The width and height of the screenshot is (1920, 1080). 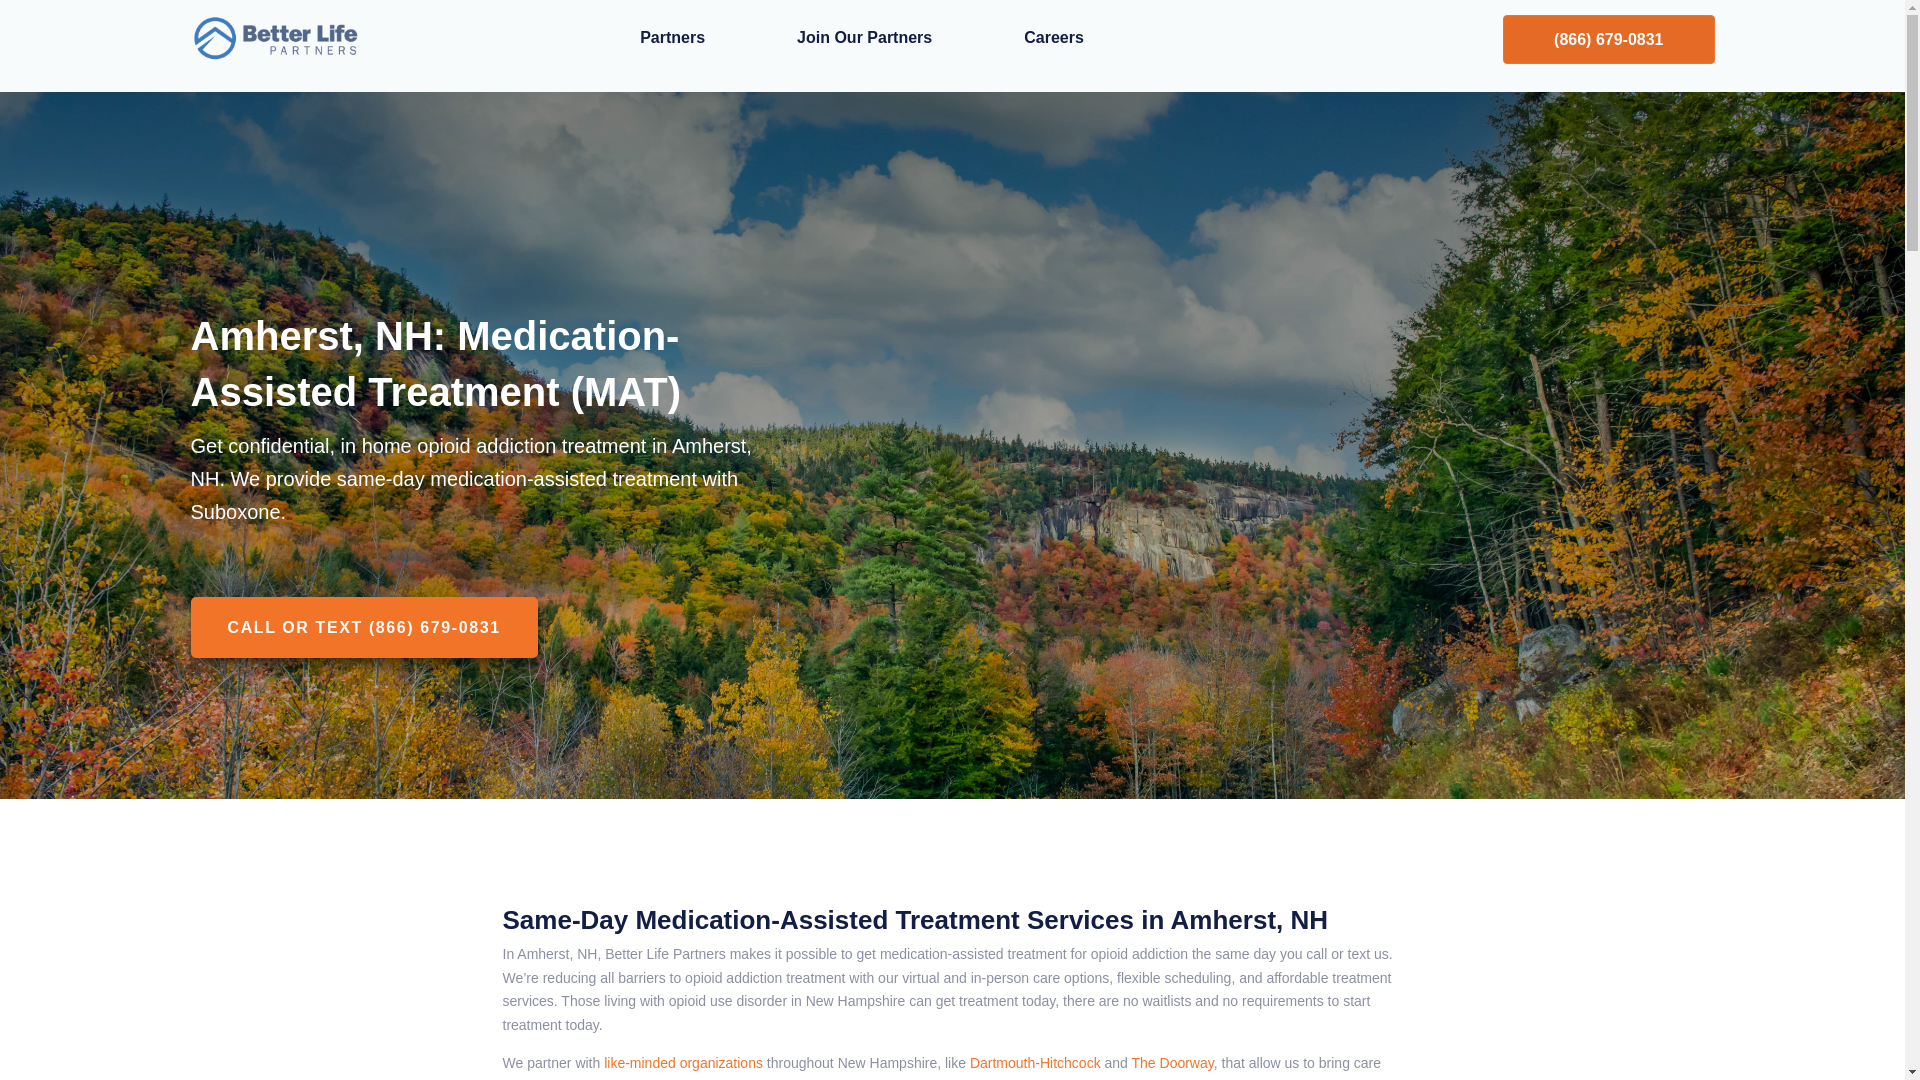 What do you see at coordinates (864, 38) in the screenshot?
I see `Join Our Partners` at bounding box center [864, 38].